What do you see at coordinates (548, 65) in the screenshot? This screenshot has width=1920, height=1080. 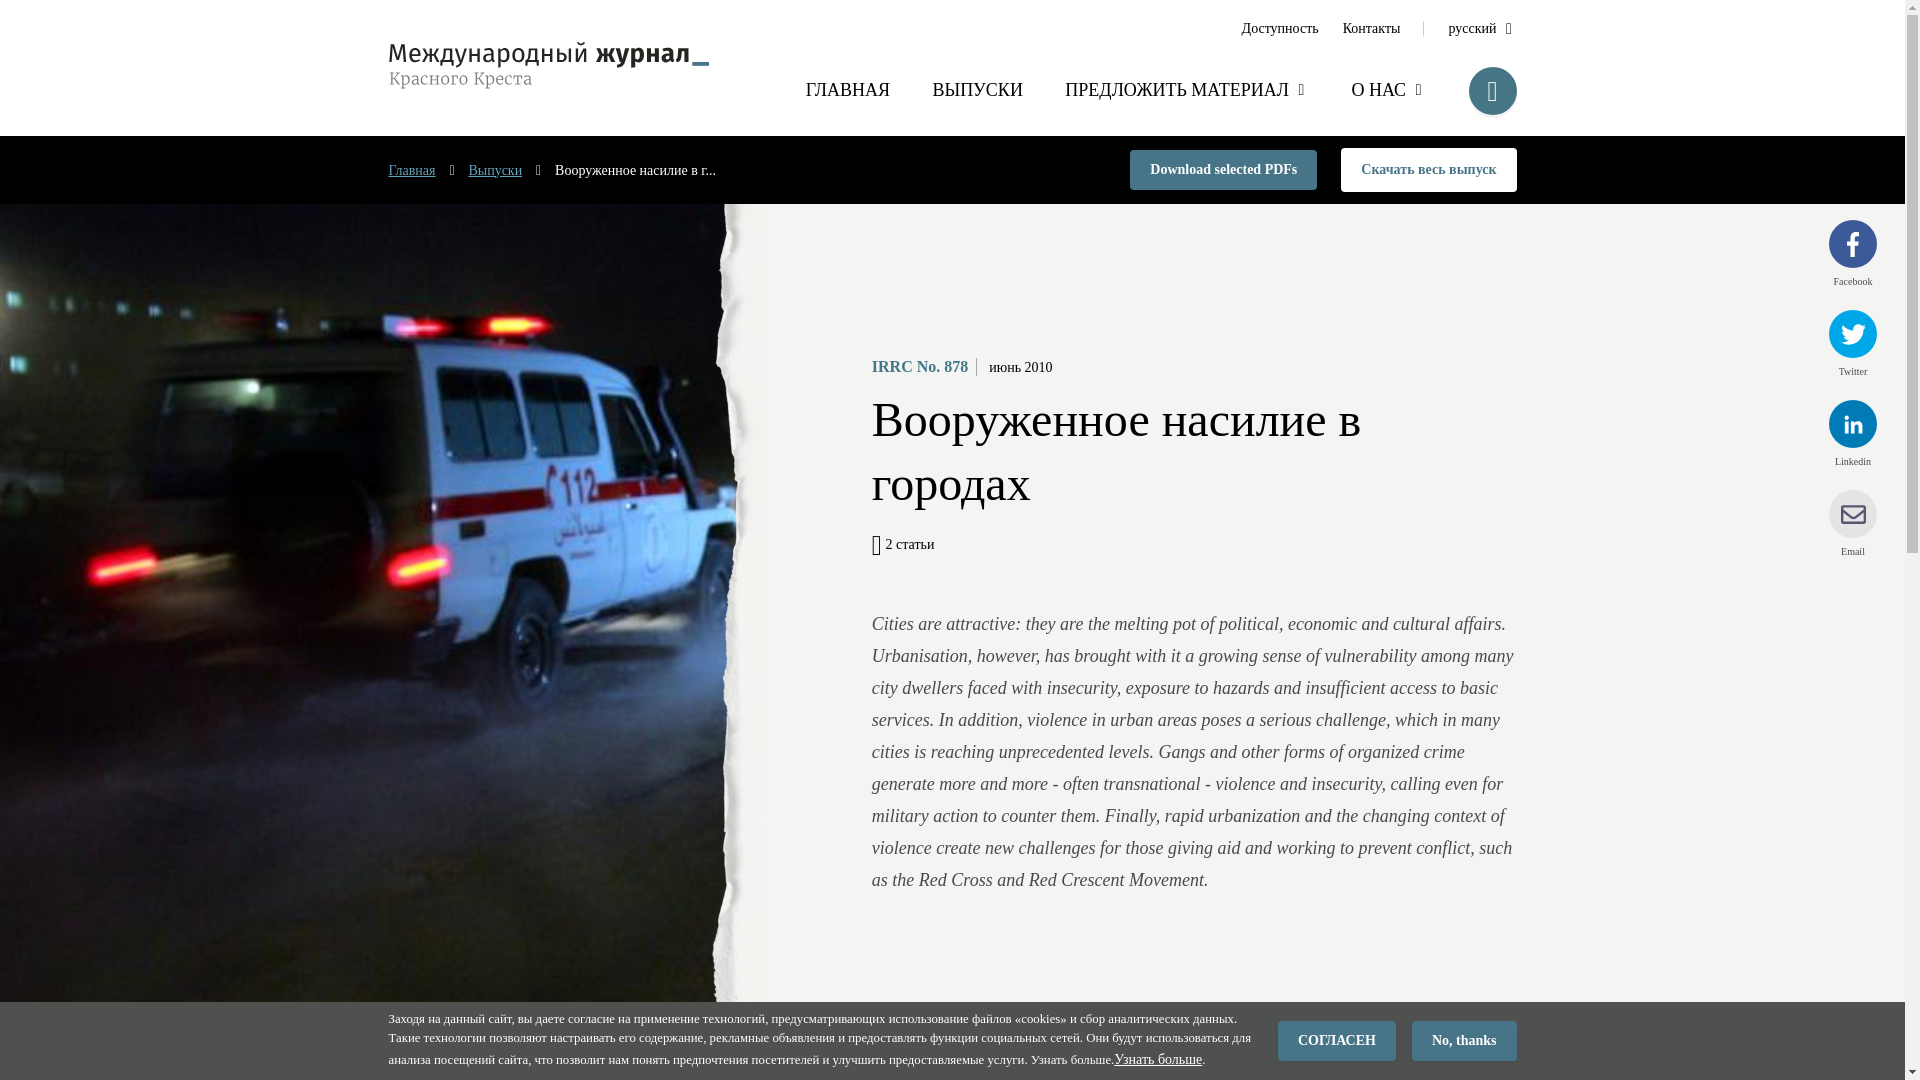 I see `INTERNATIONAL REVIEW OF THE RED CROSS` at bounding box center [548, 65].